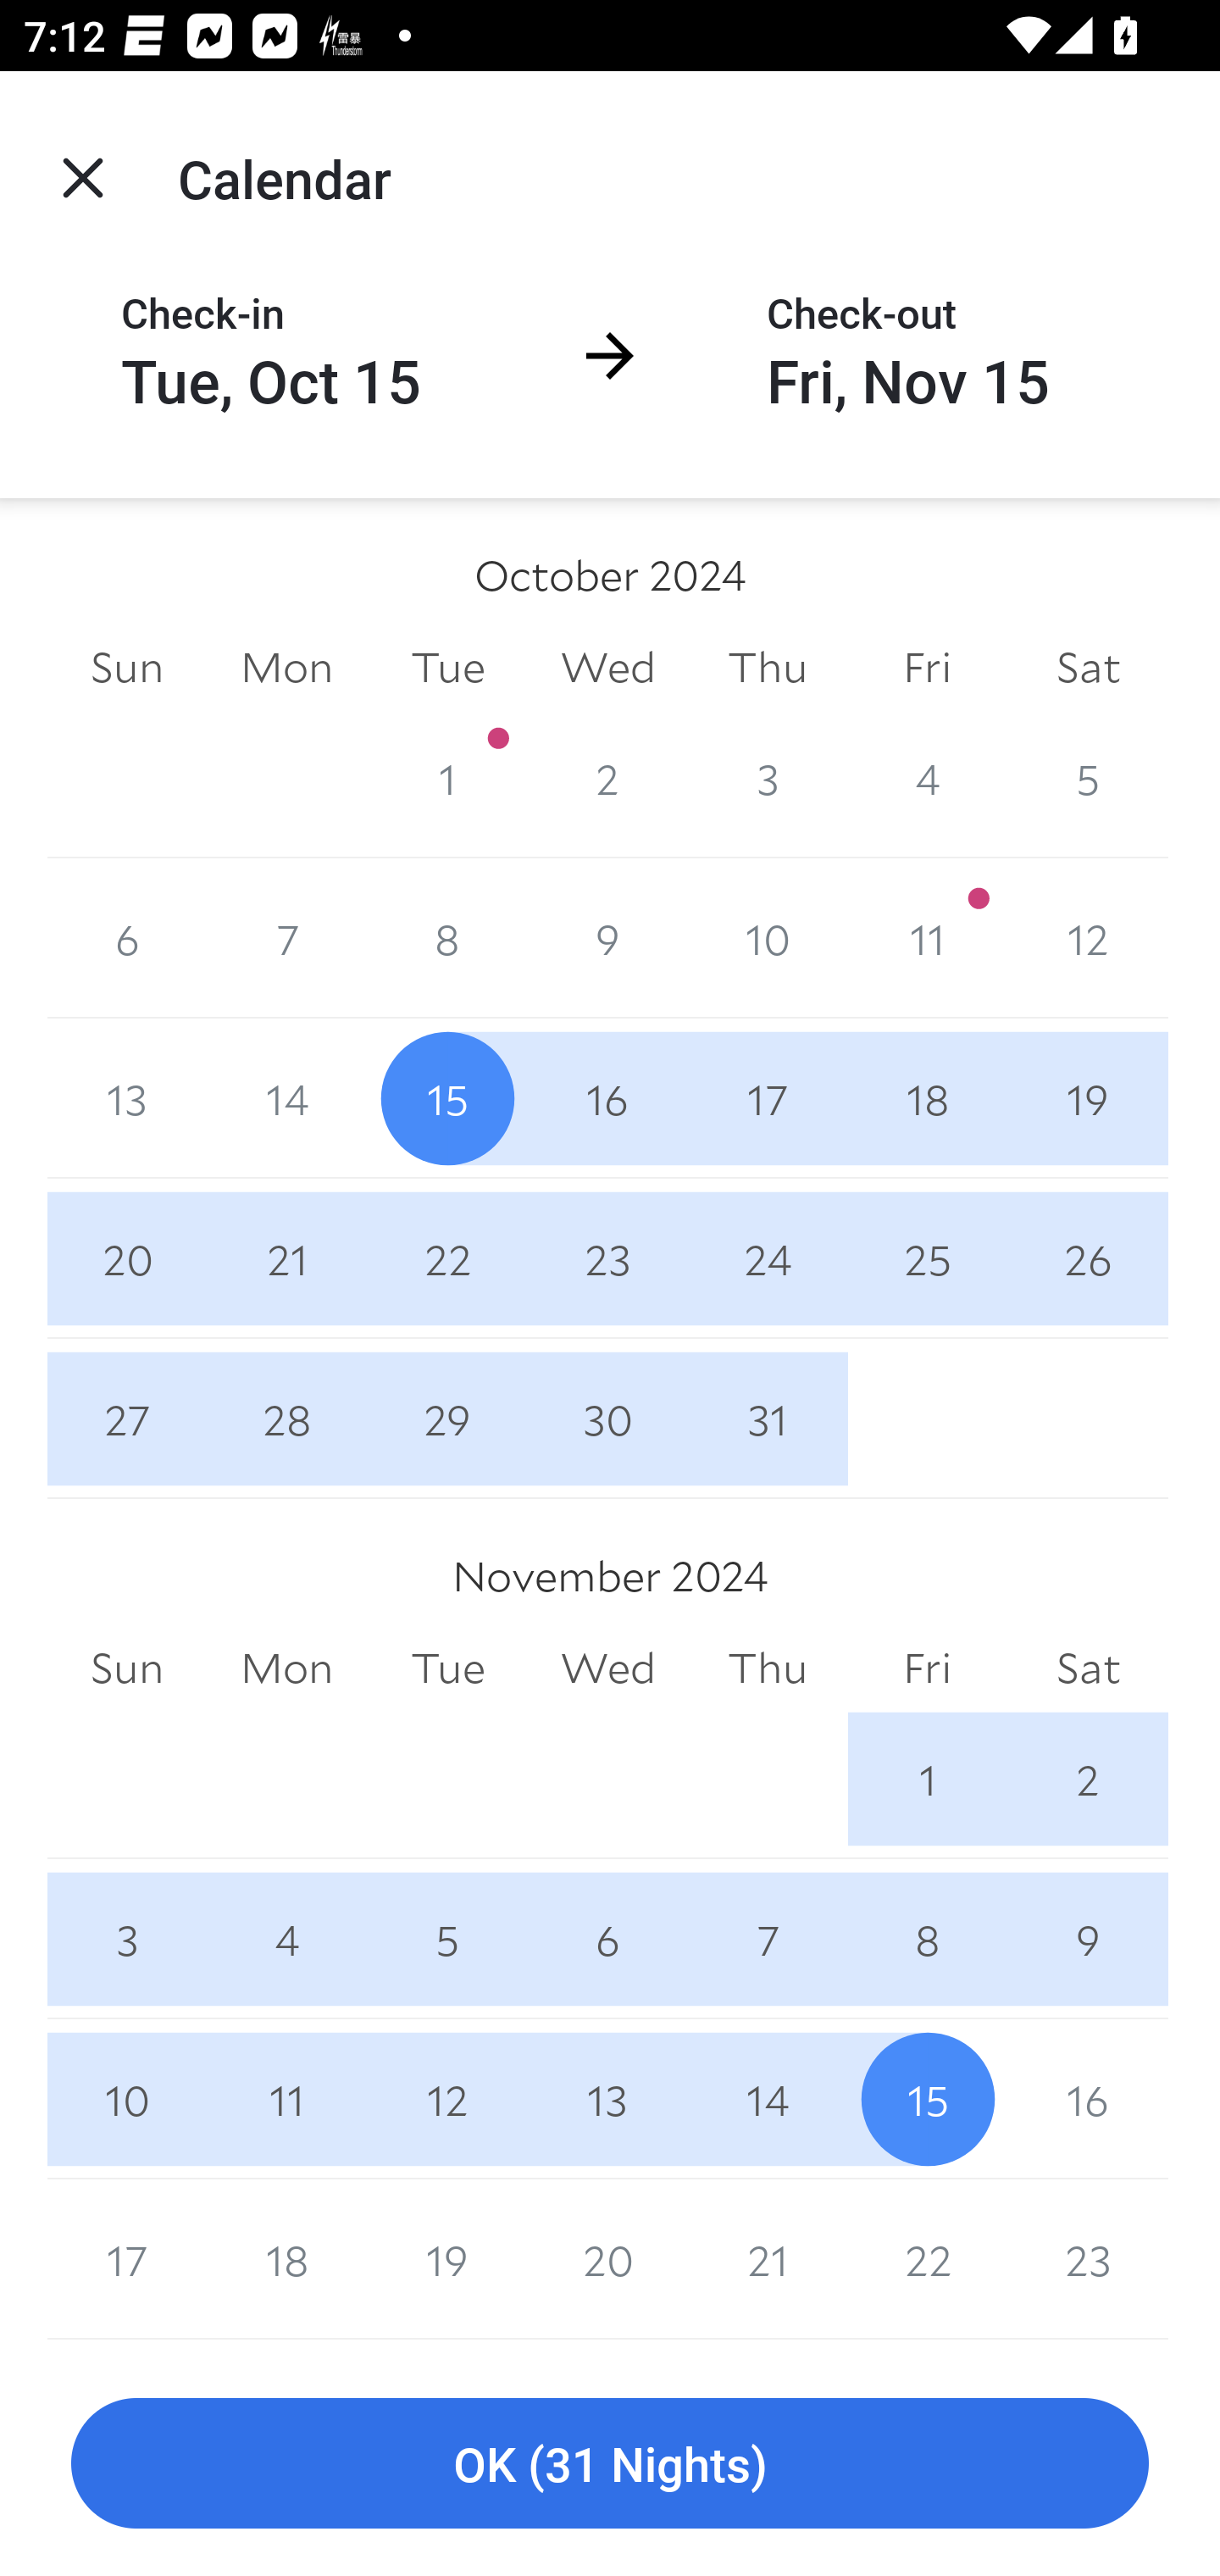  Describe the element at coordinates (927, 1259) in the screenshot. I see `25 25 October 2024` at that location.